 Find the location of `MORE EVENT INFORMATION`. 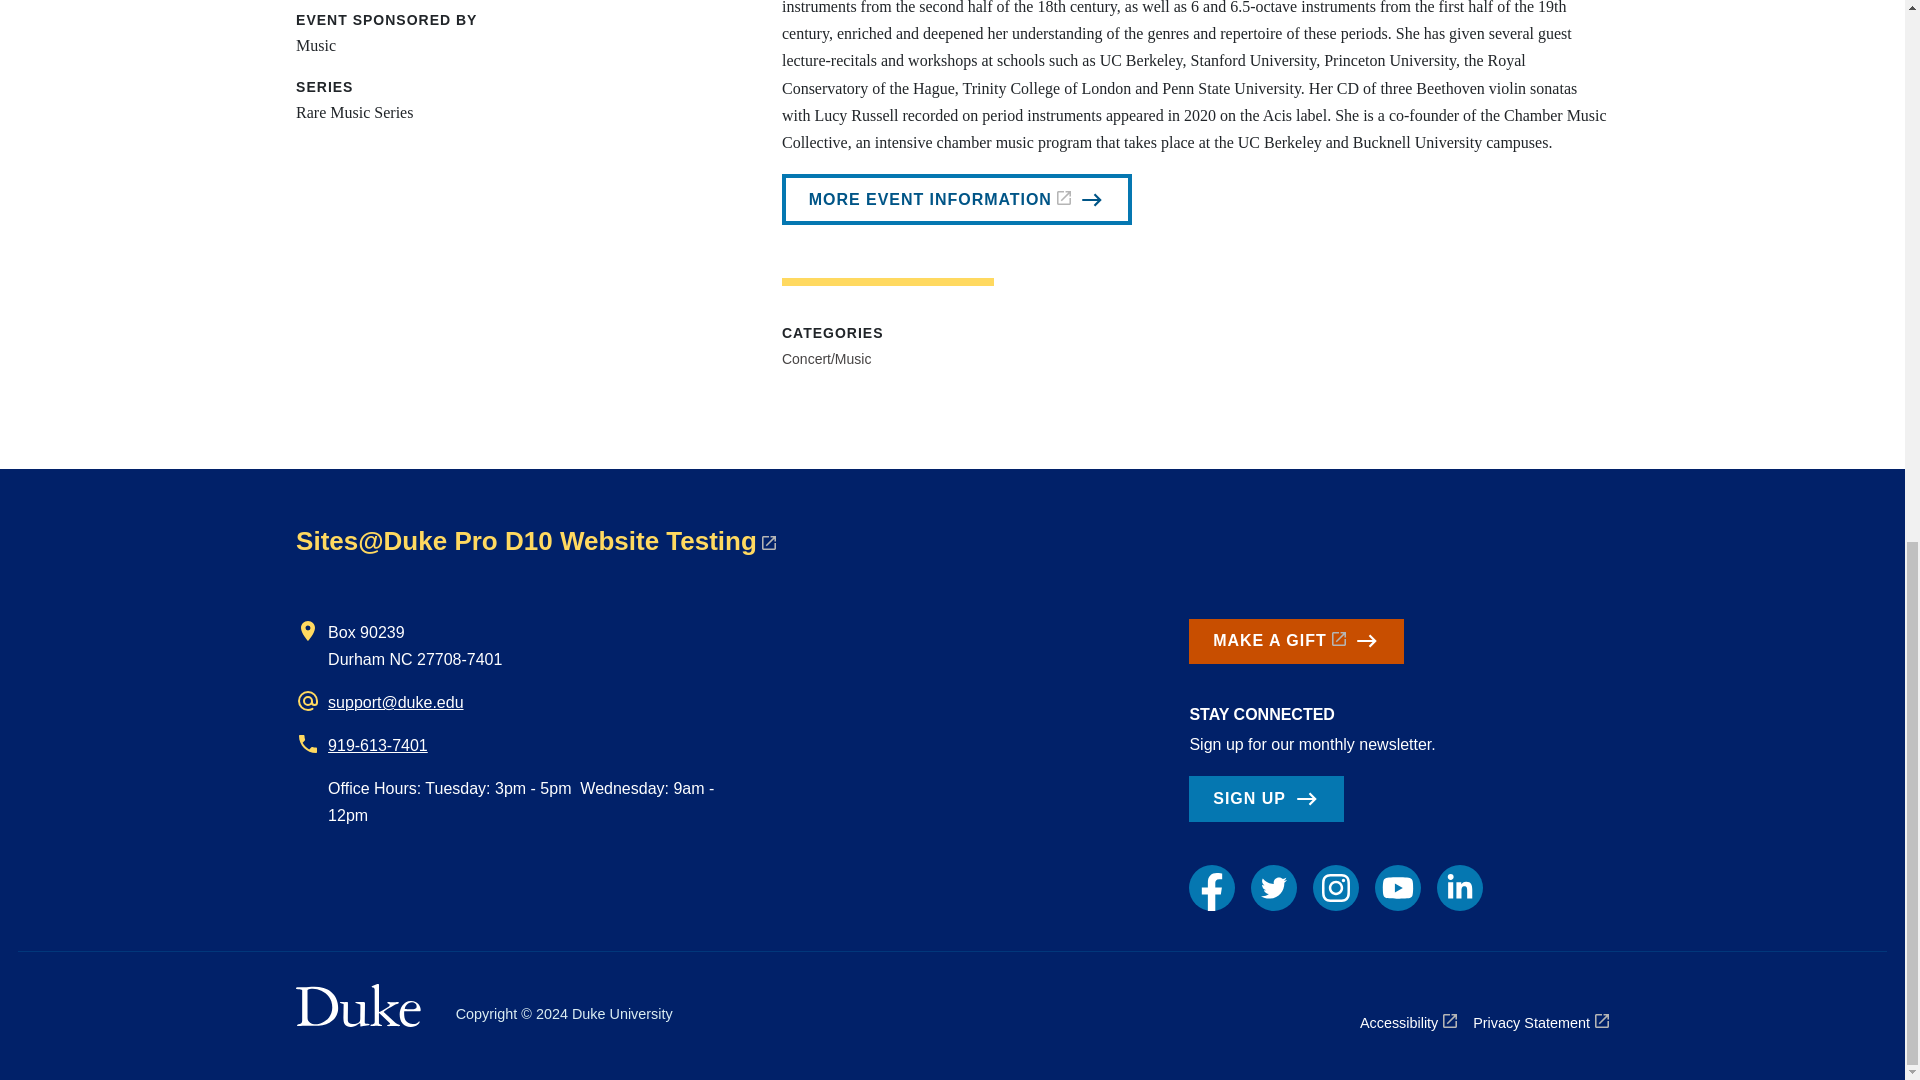

MORE EVENT INFORMATION is located at coordinates (956, 199).